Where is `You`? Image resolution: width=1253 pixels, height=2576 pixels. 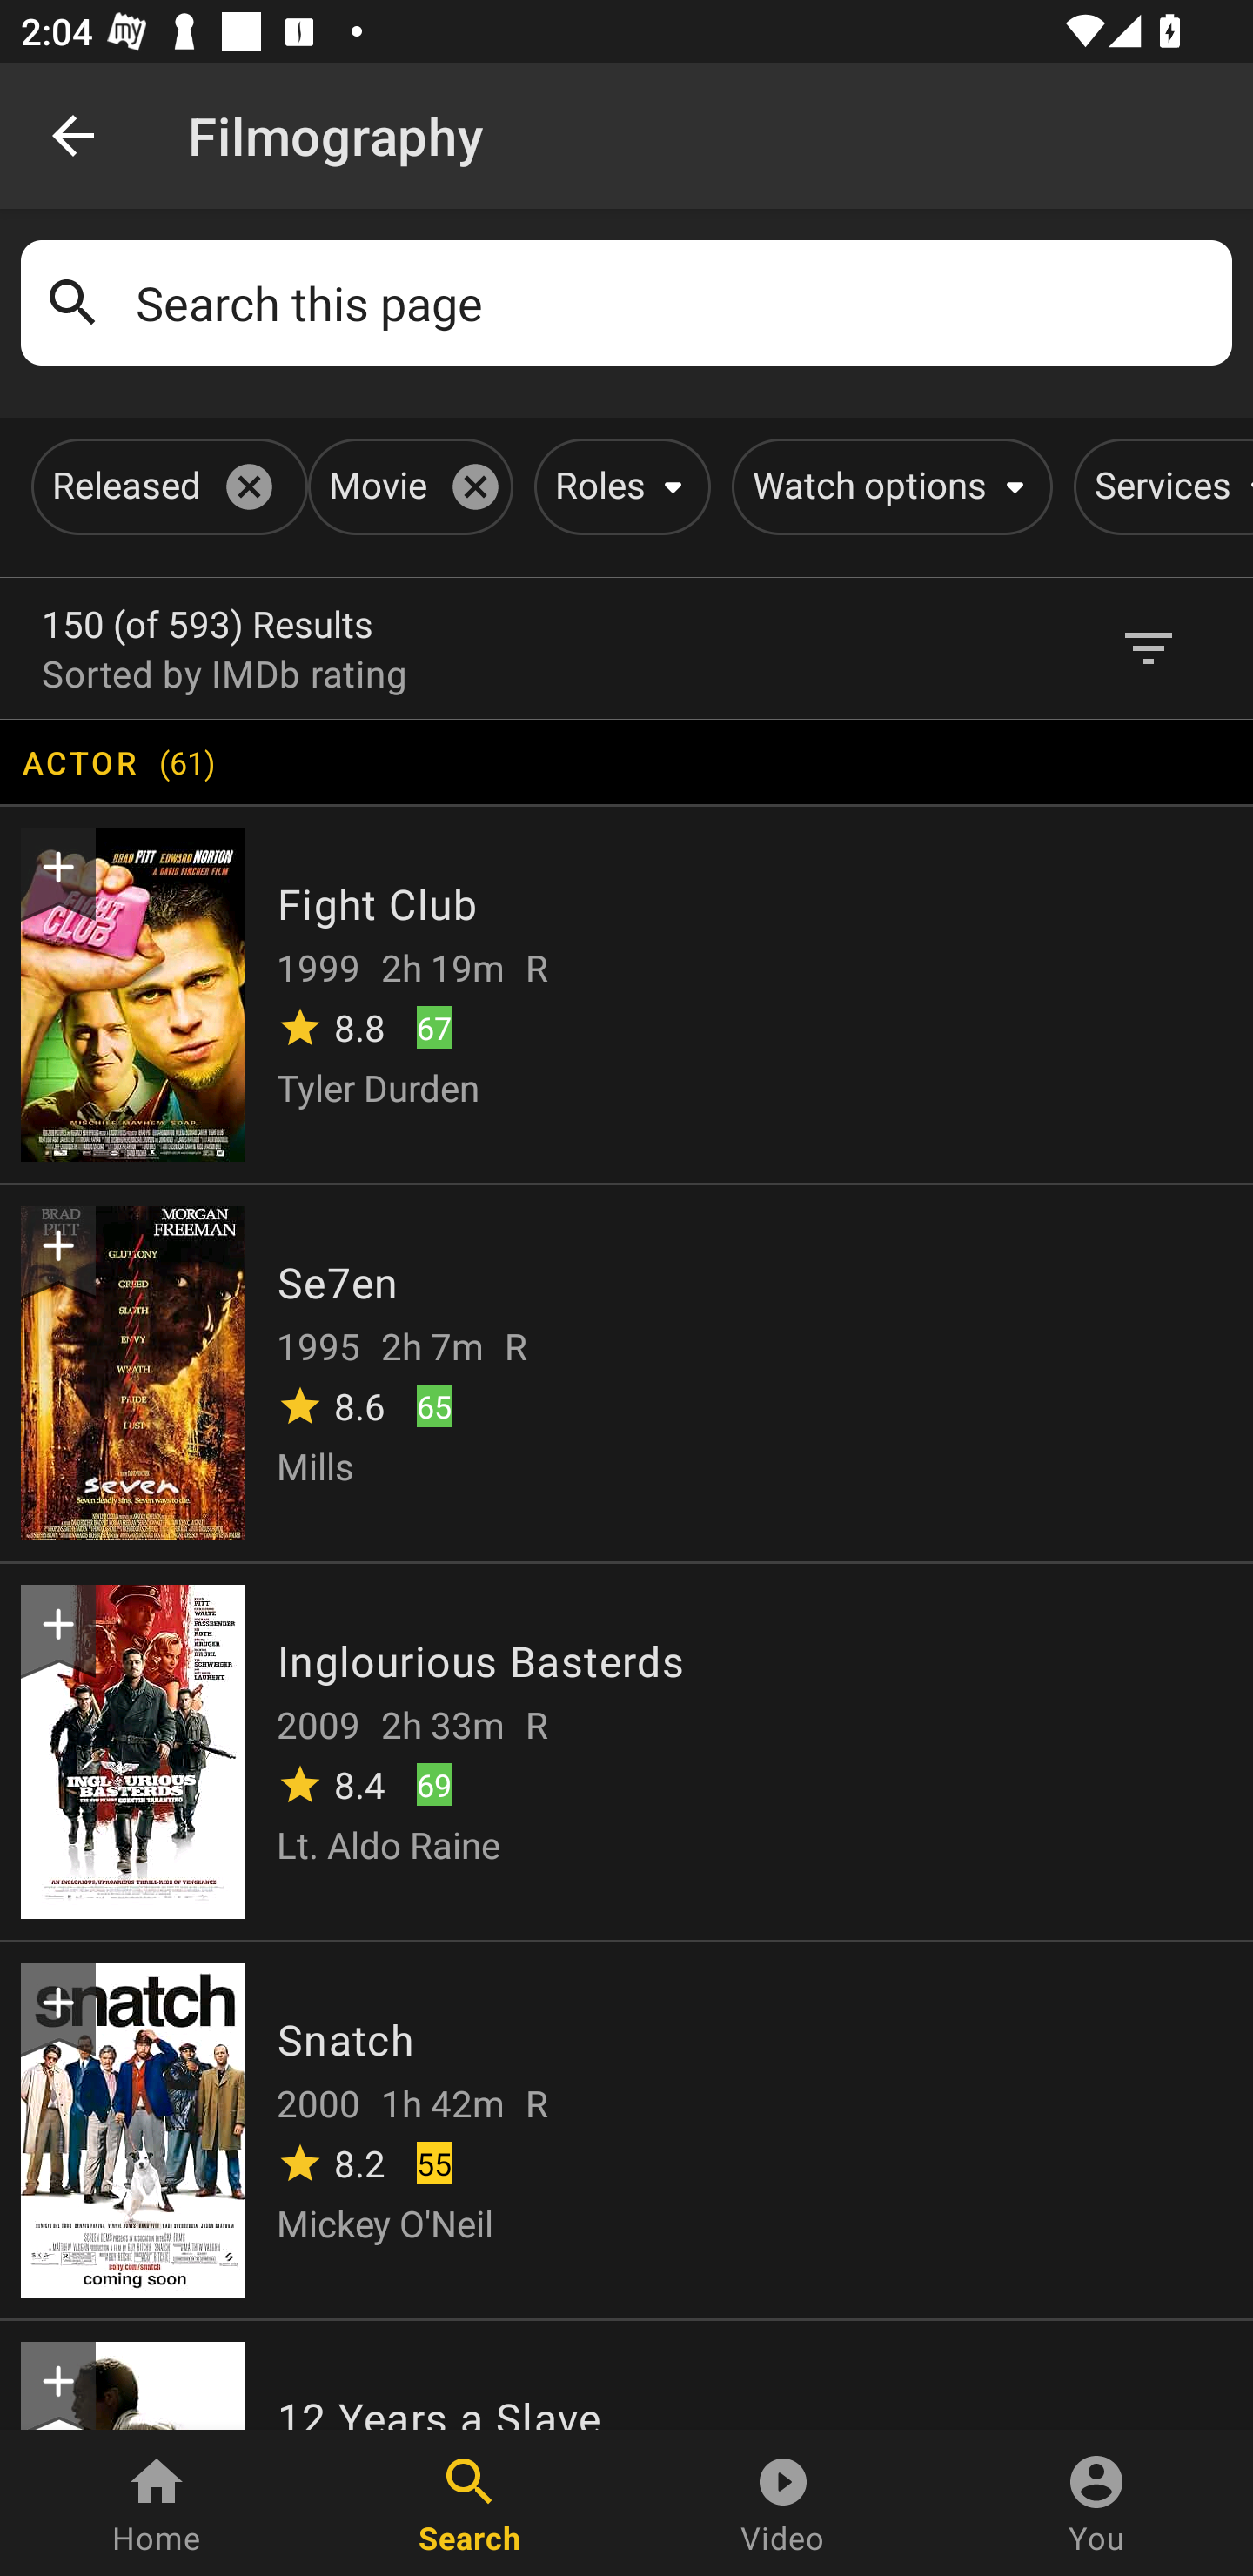 You is located at coordinates (1096, 2503).